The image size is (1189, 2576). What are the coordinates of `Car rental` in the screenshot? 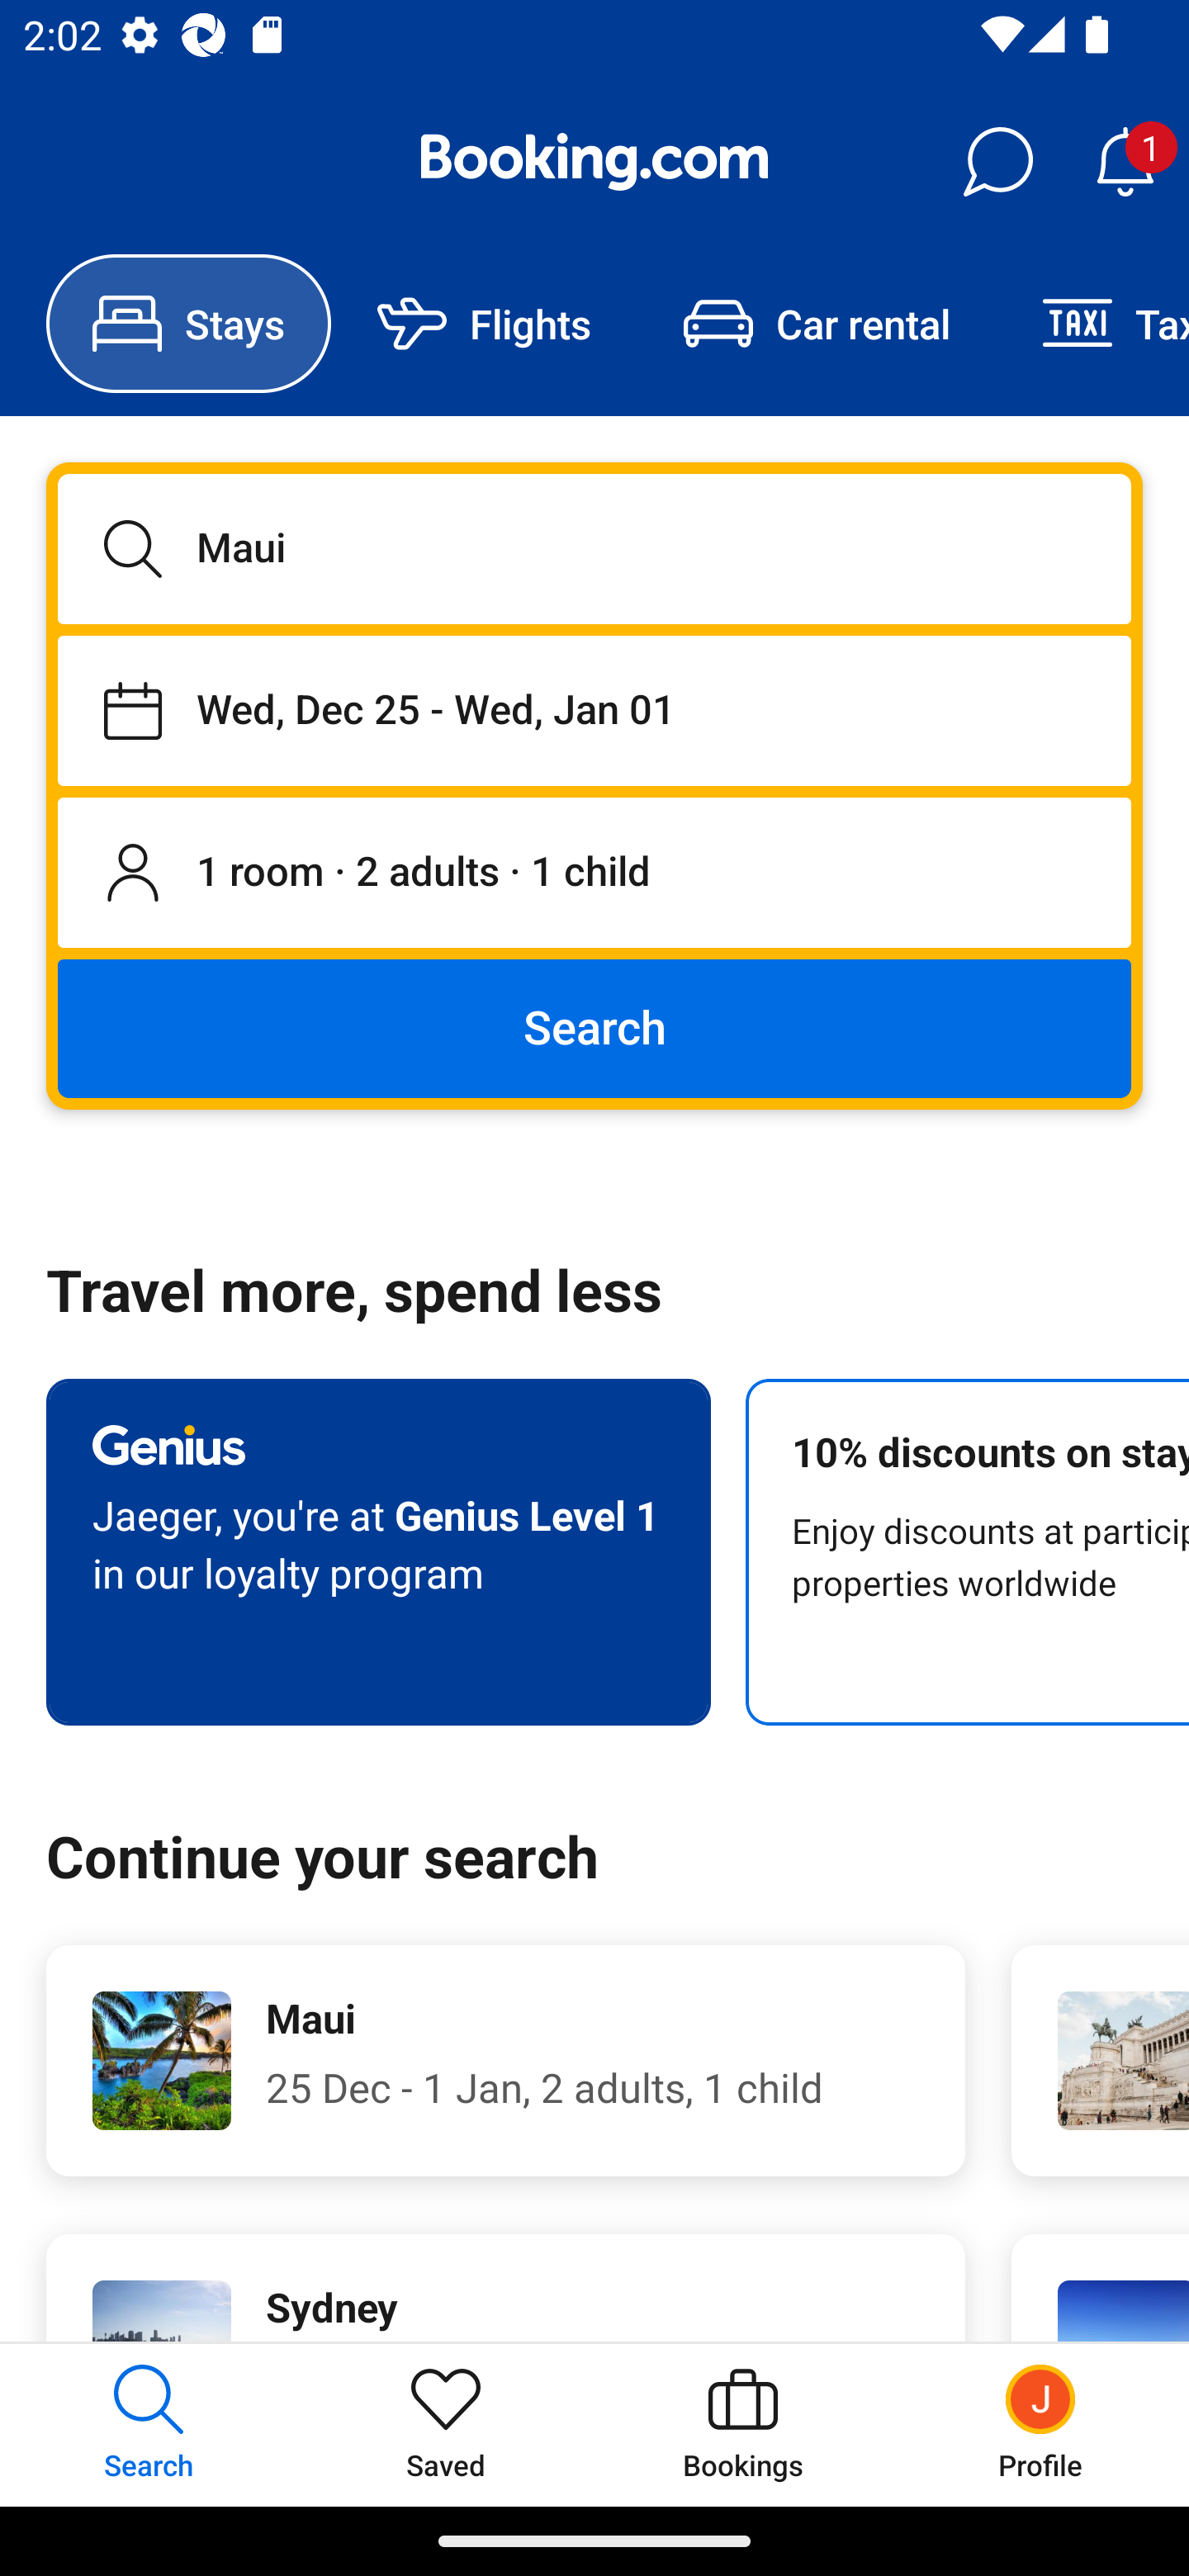 It's located at (816, 324).